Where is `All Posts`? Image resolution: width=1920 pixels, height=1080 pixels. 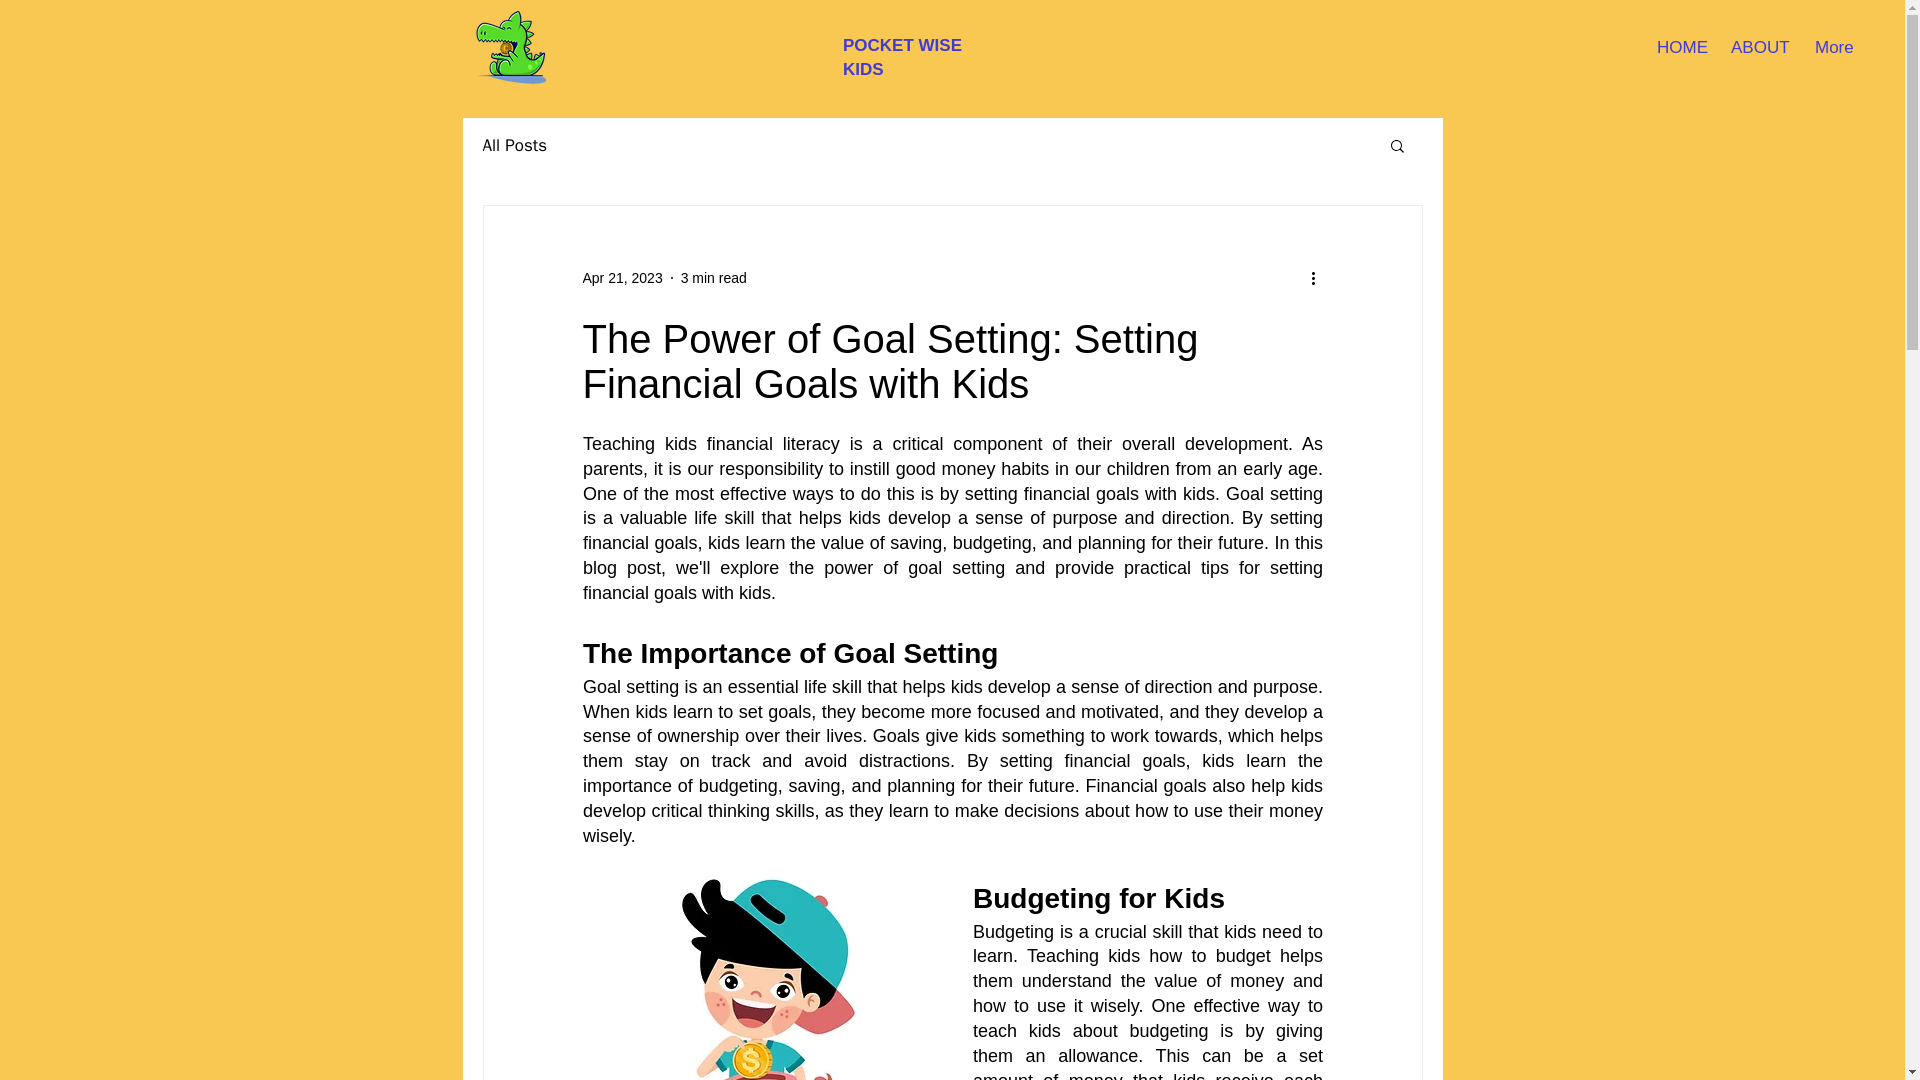
All Posts is located at coordinates (514, 144).